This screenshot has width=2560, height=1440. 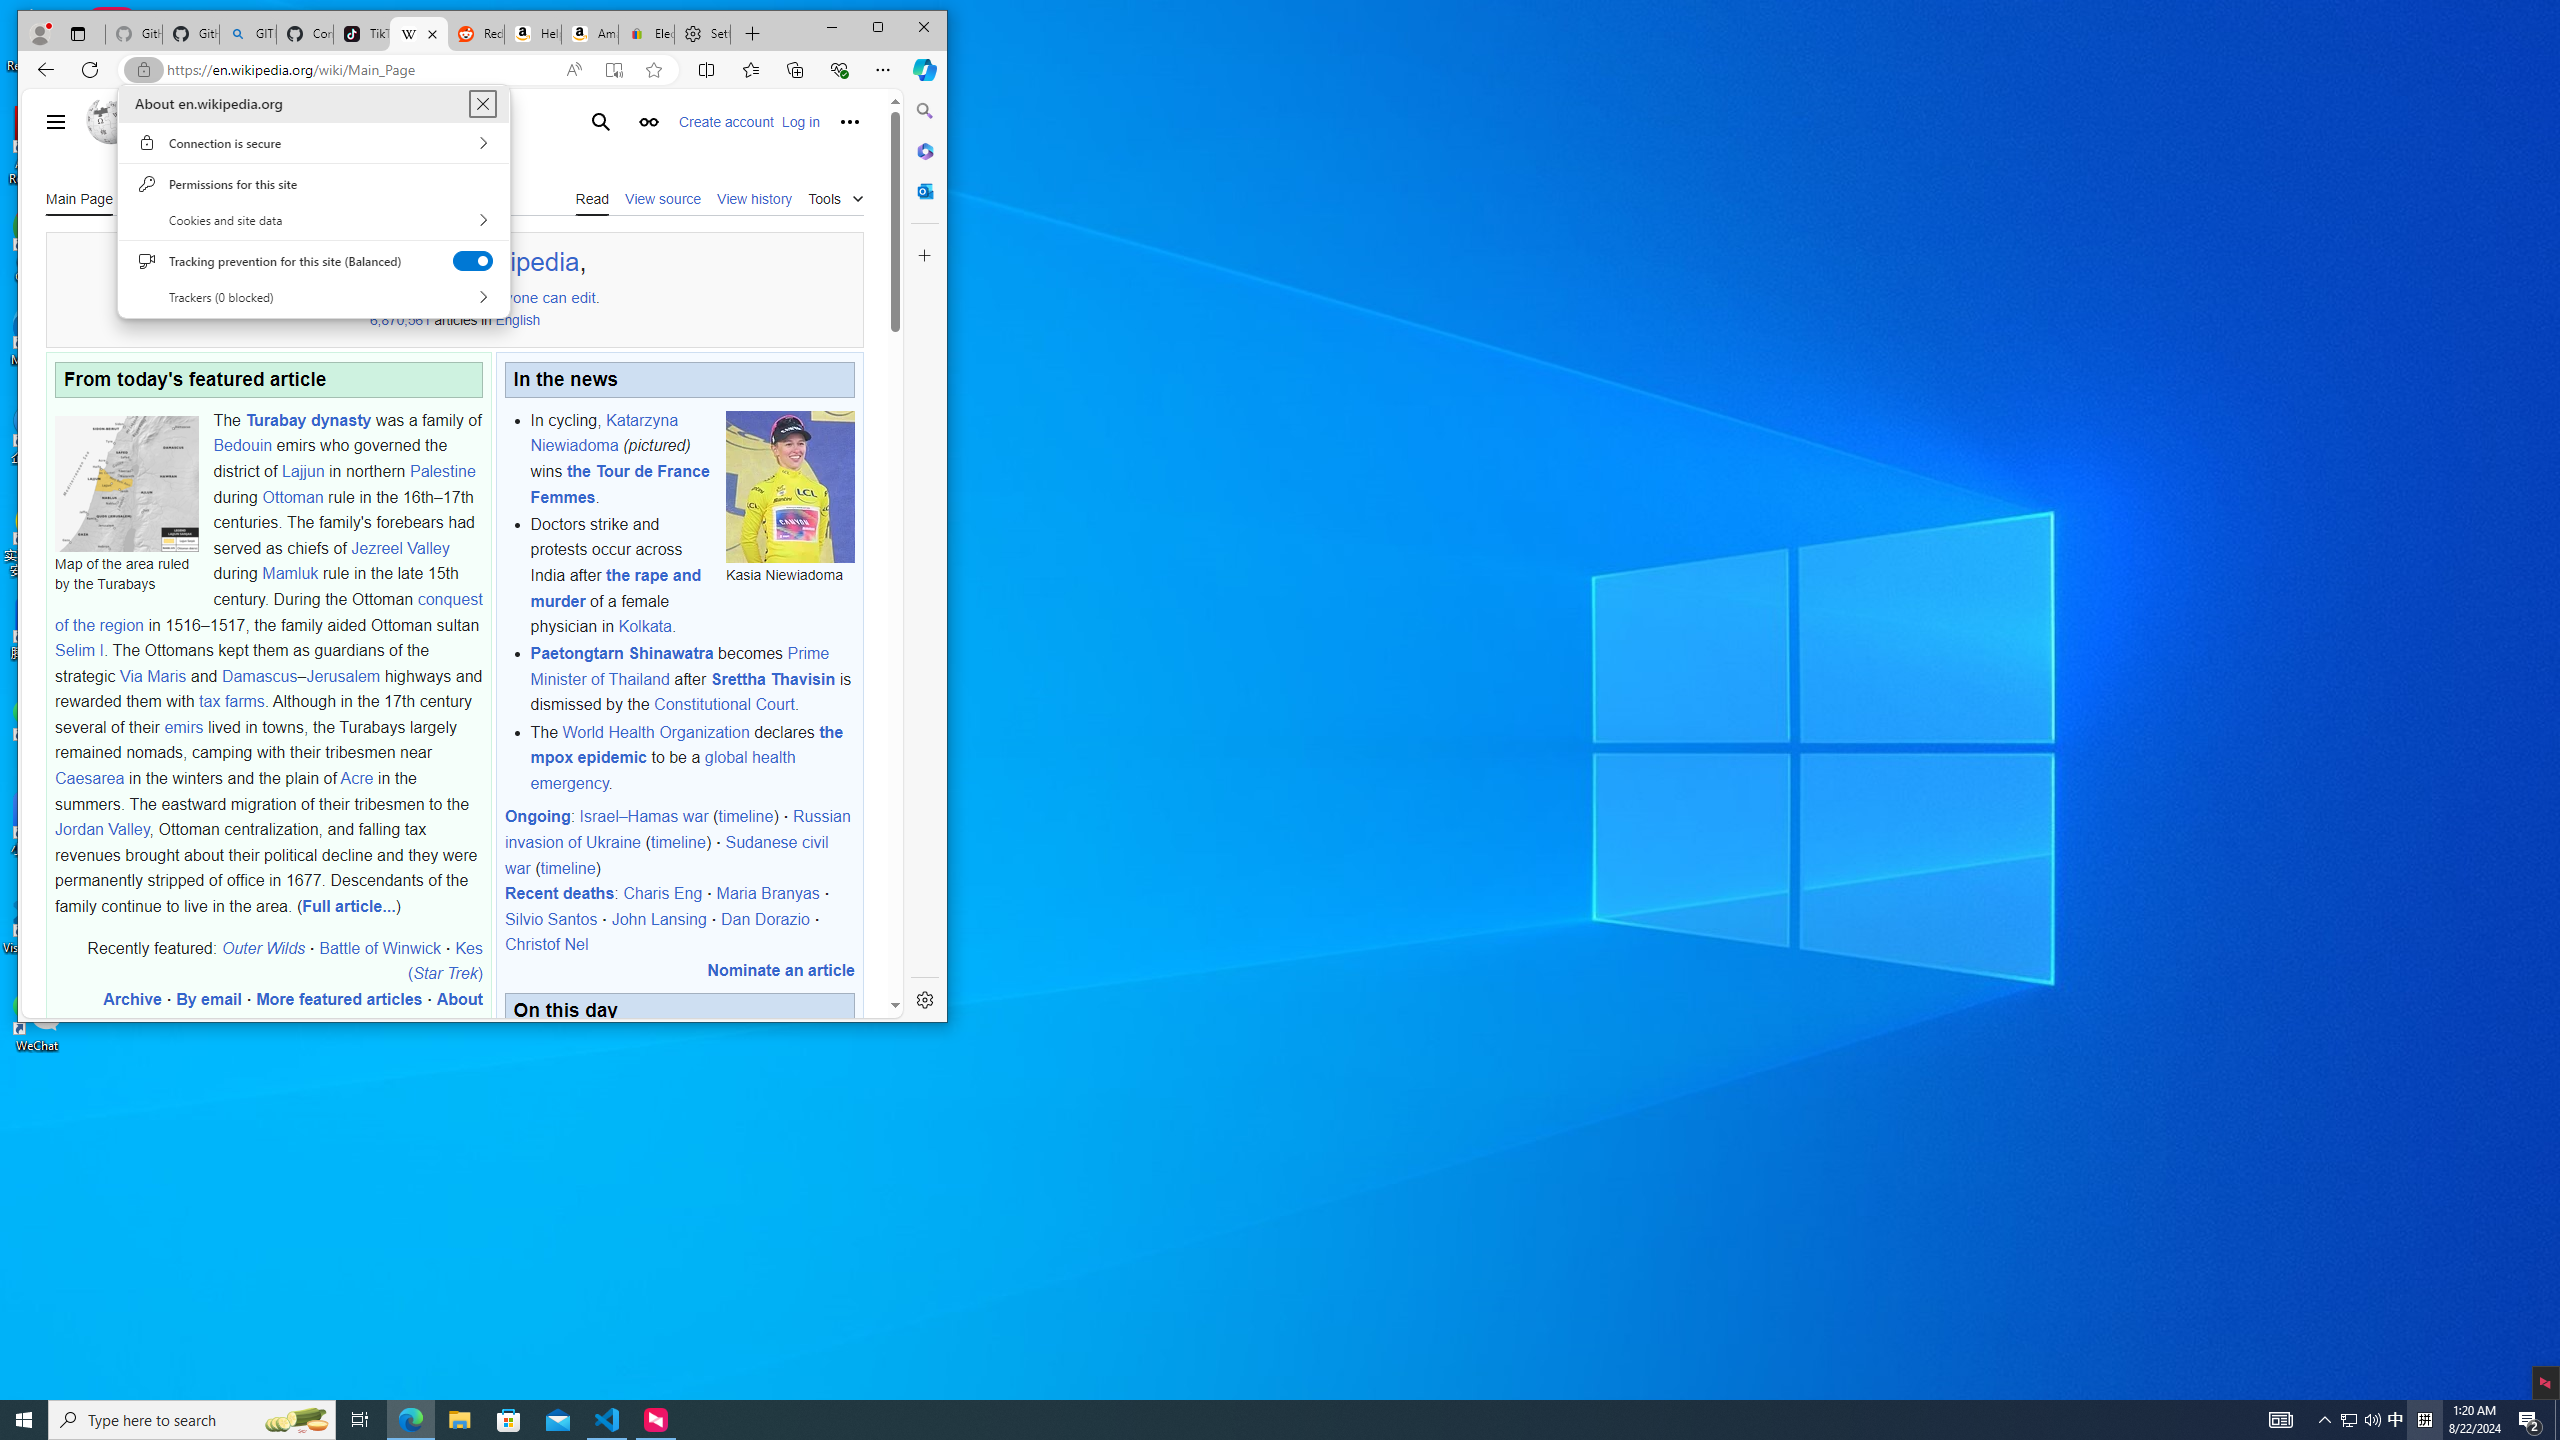 I want to click on Appearance, so click(x=648, y=122).